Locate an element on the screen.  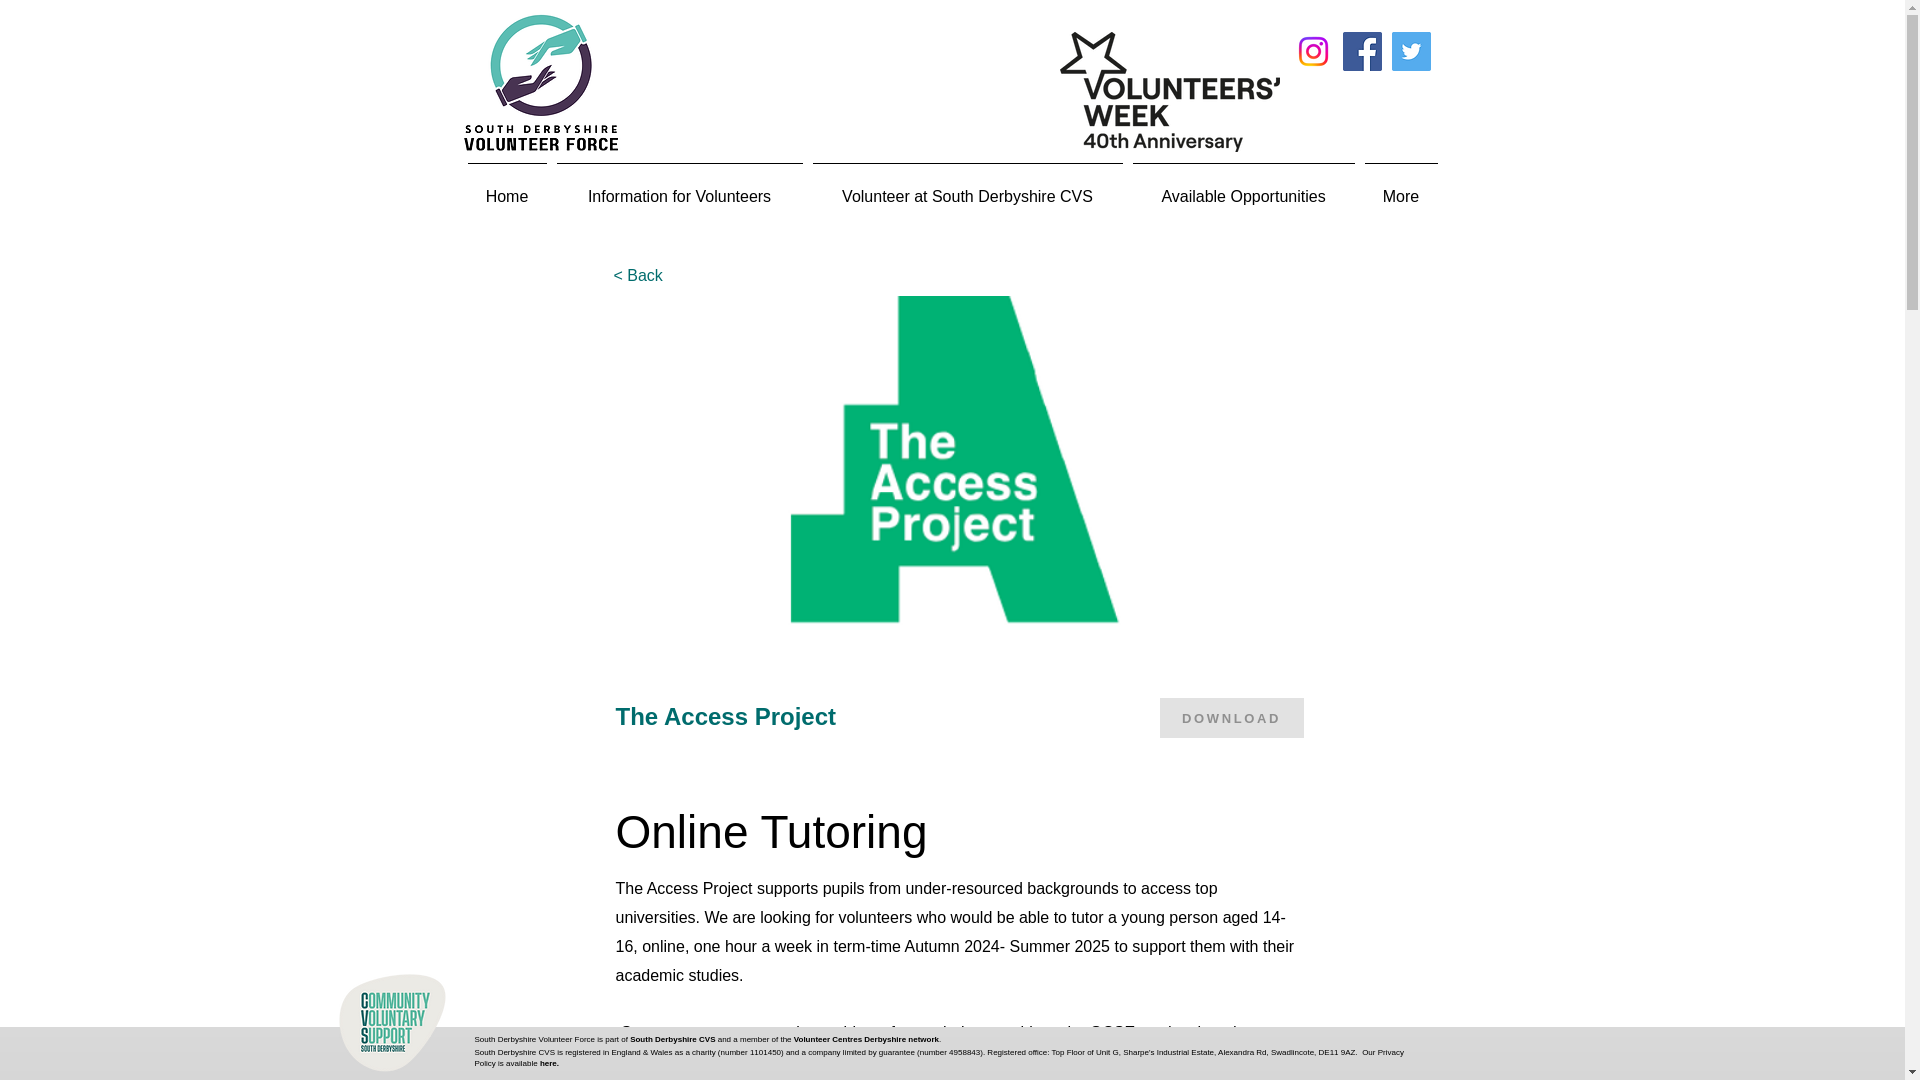
Volunteer at South Derbyshire CVS is located at coordinates (968, 188).